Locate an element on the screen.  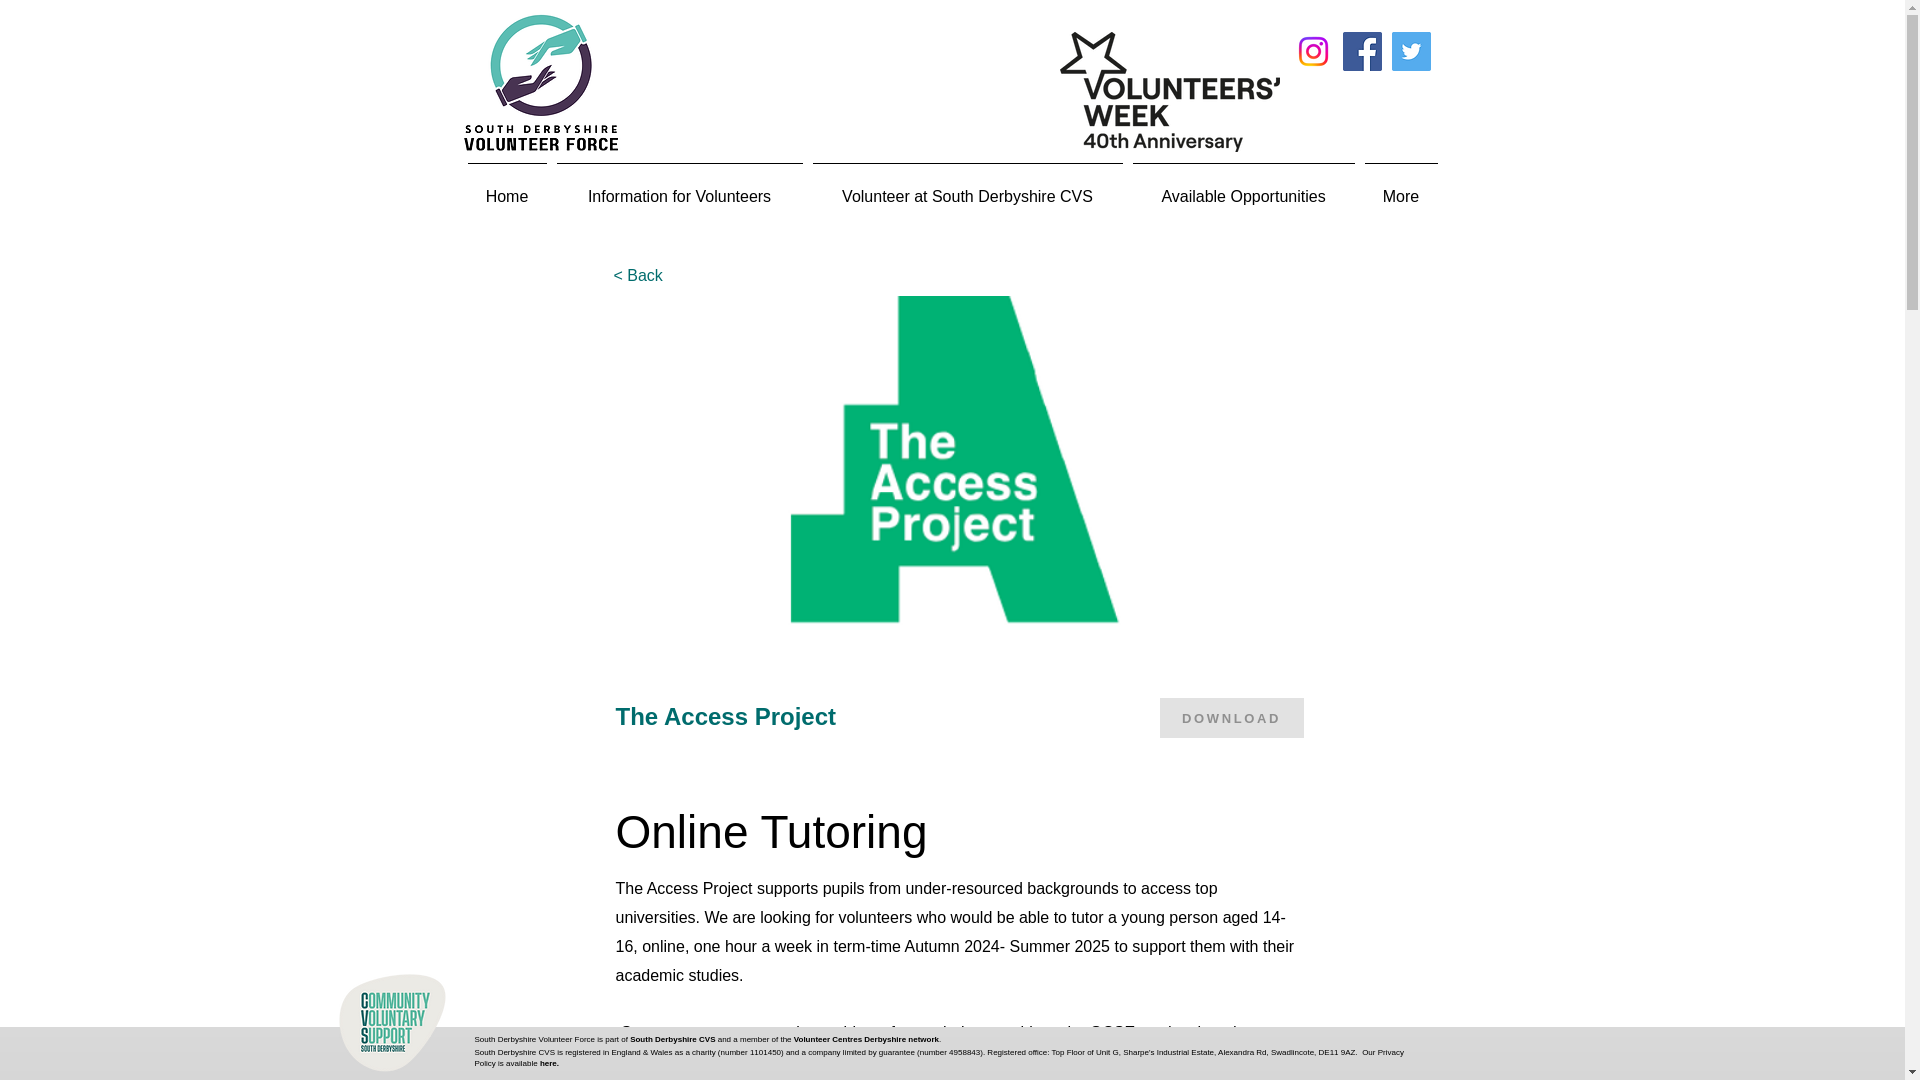
Volunteer at South Derbyshire CVS is located at coordinates (968, 188).